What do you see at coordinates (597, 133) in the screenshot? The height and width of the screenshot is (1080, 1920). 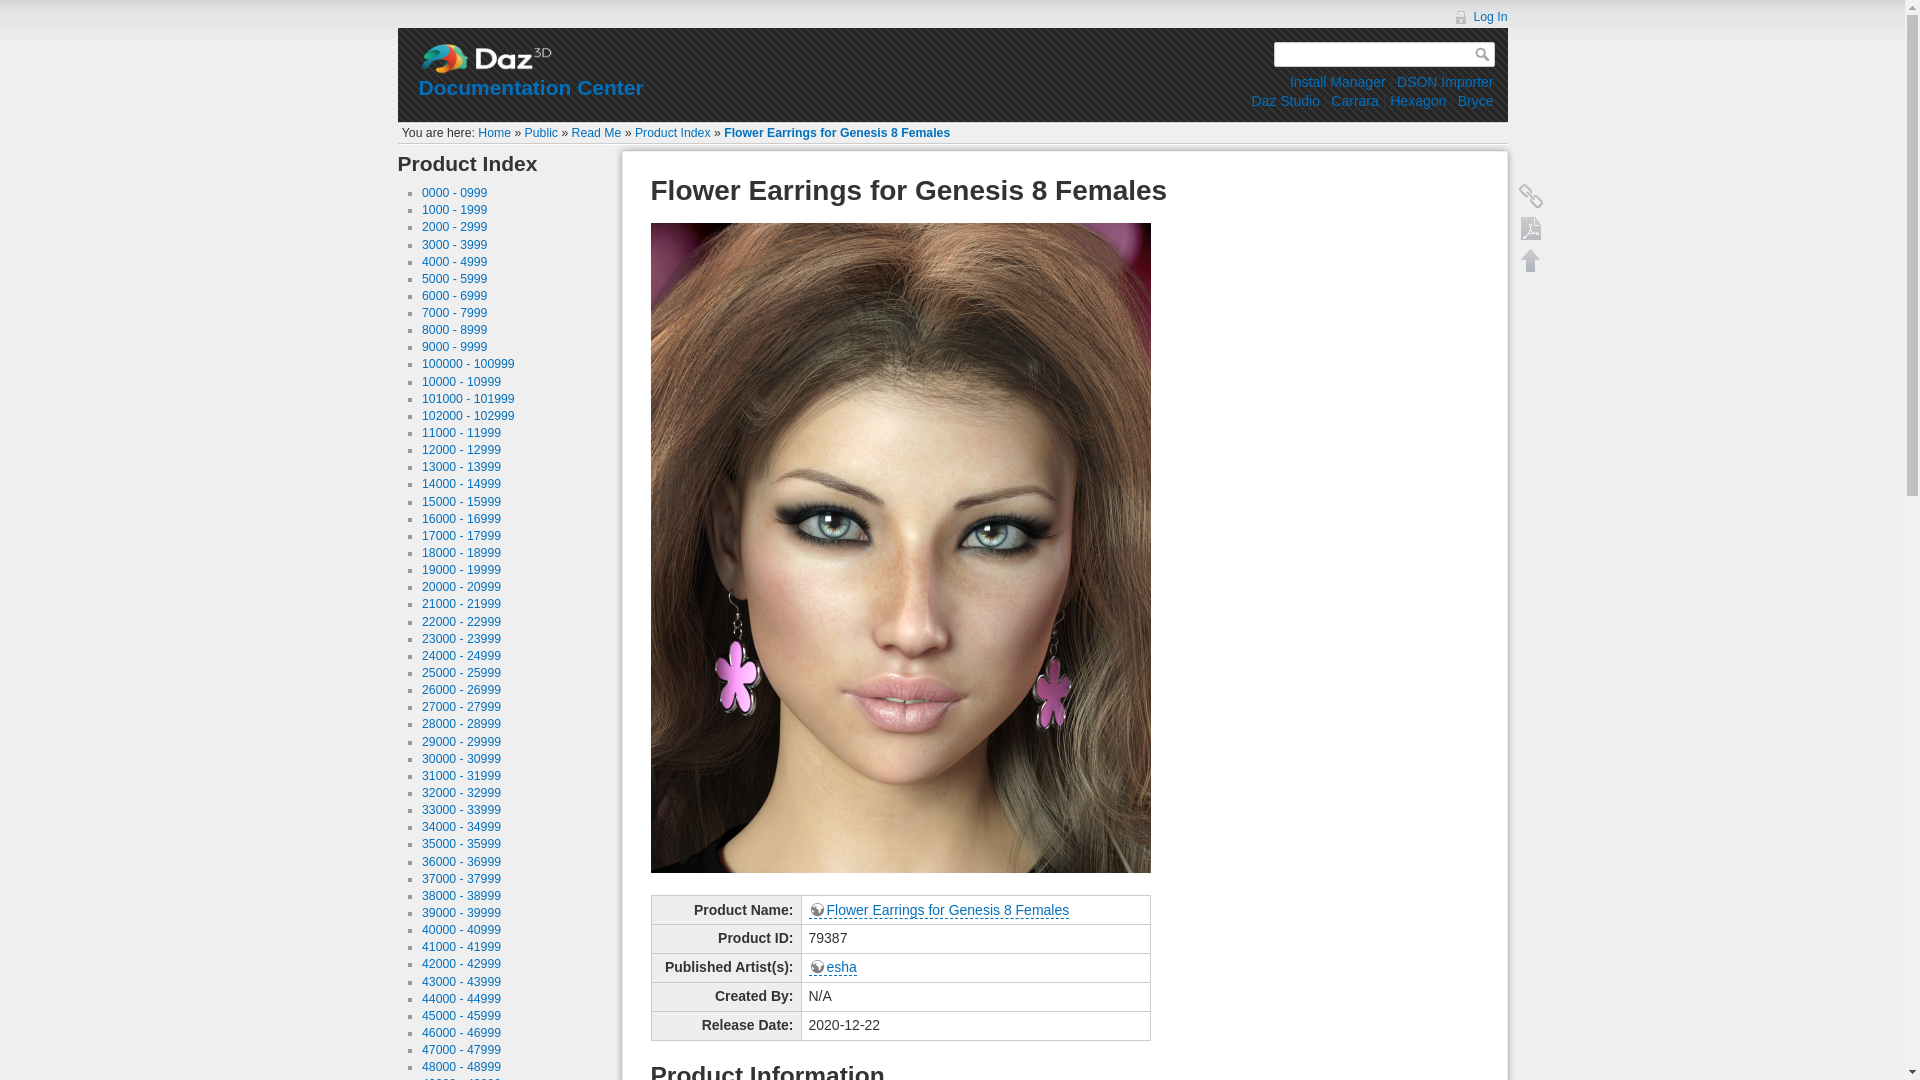 I see `Read Me` at bounding box center [597, 133].